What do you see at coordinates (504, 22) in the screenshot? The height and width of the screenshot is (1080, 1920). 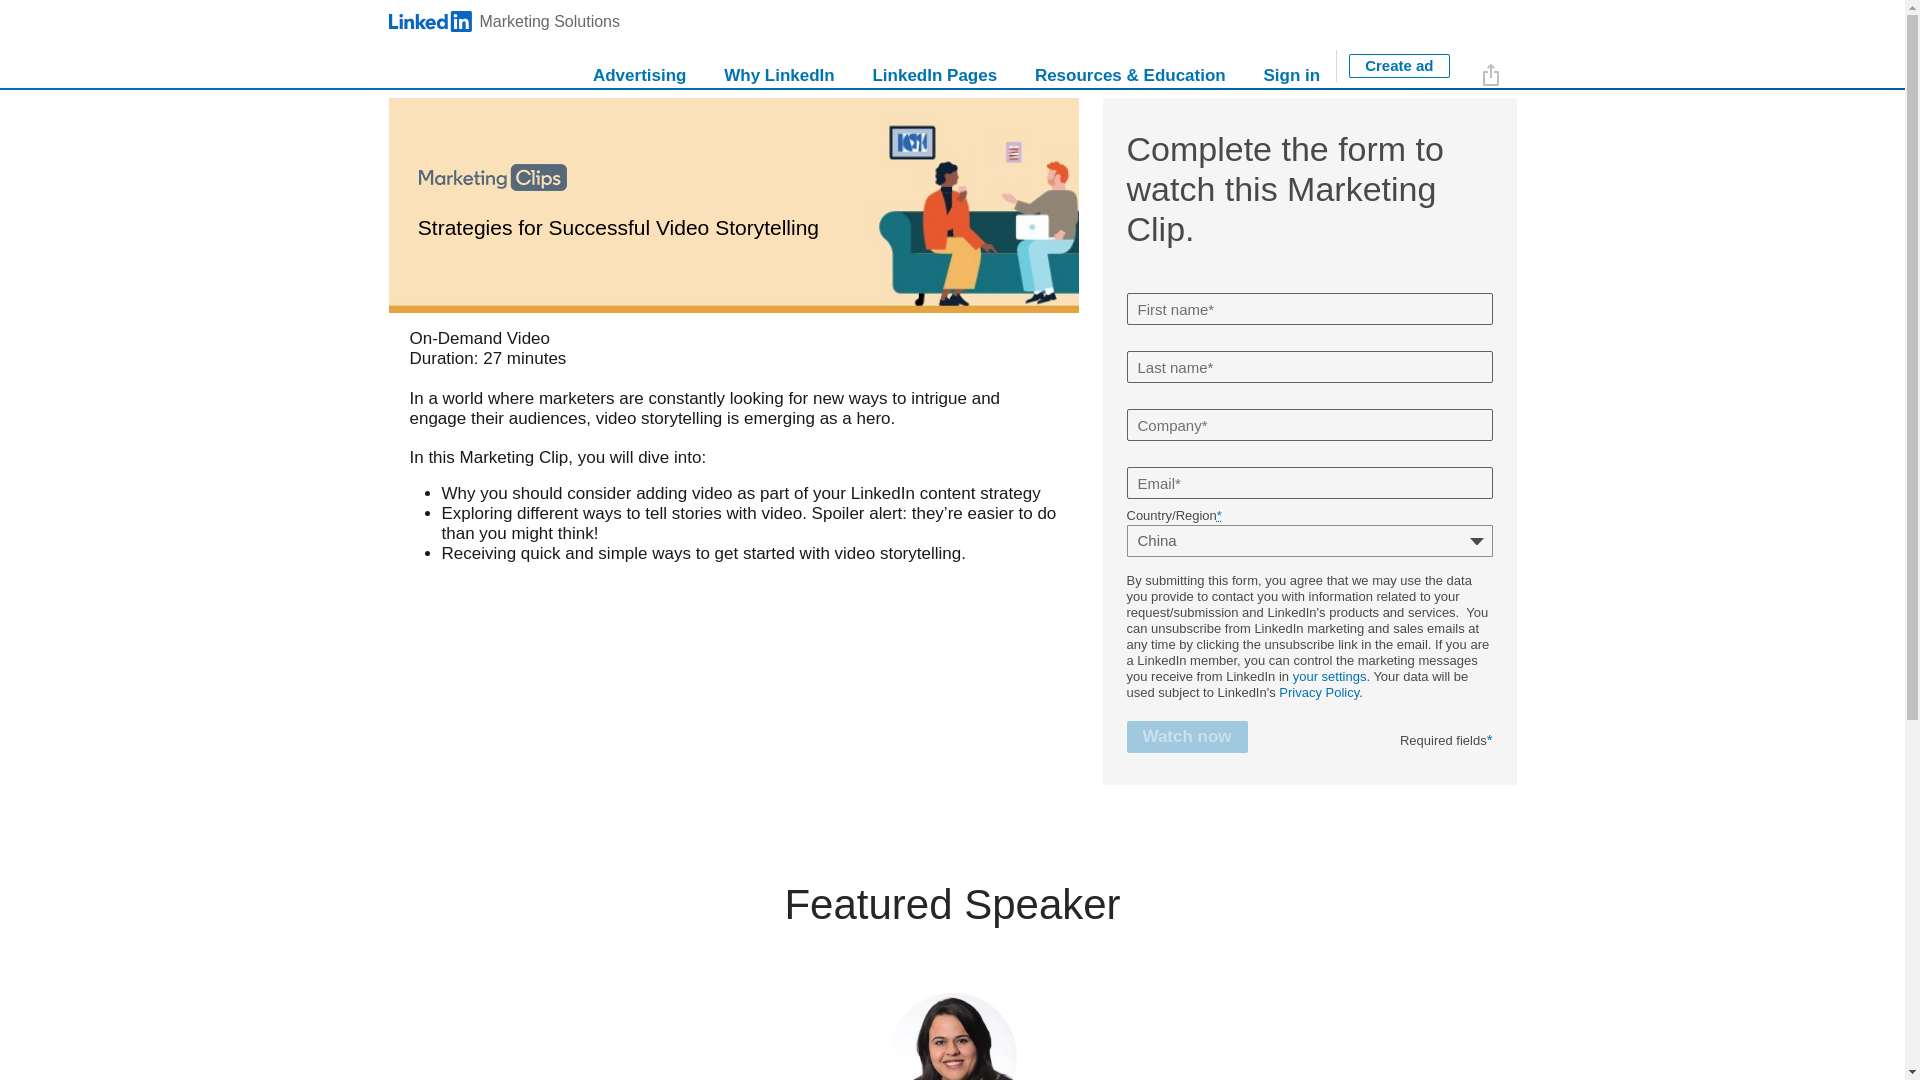 I see `Why LinkedIn` at bounding box center [504, 22].